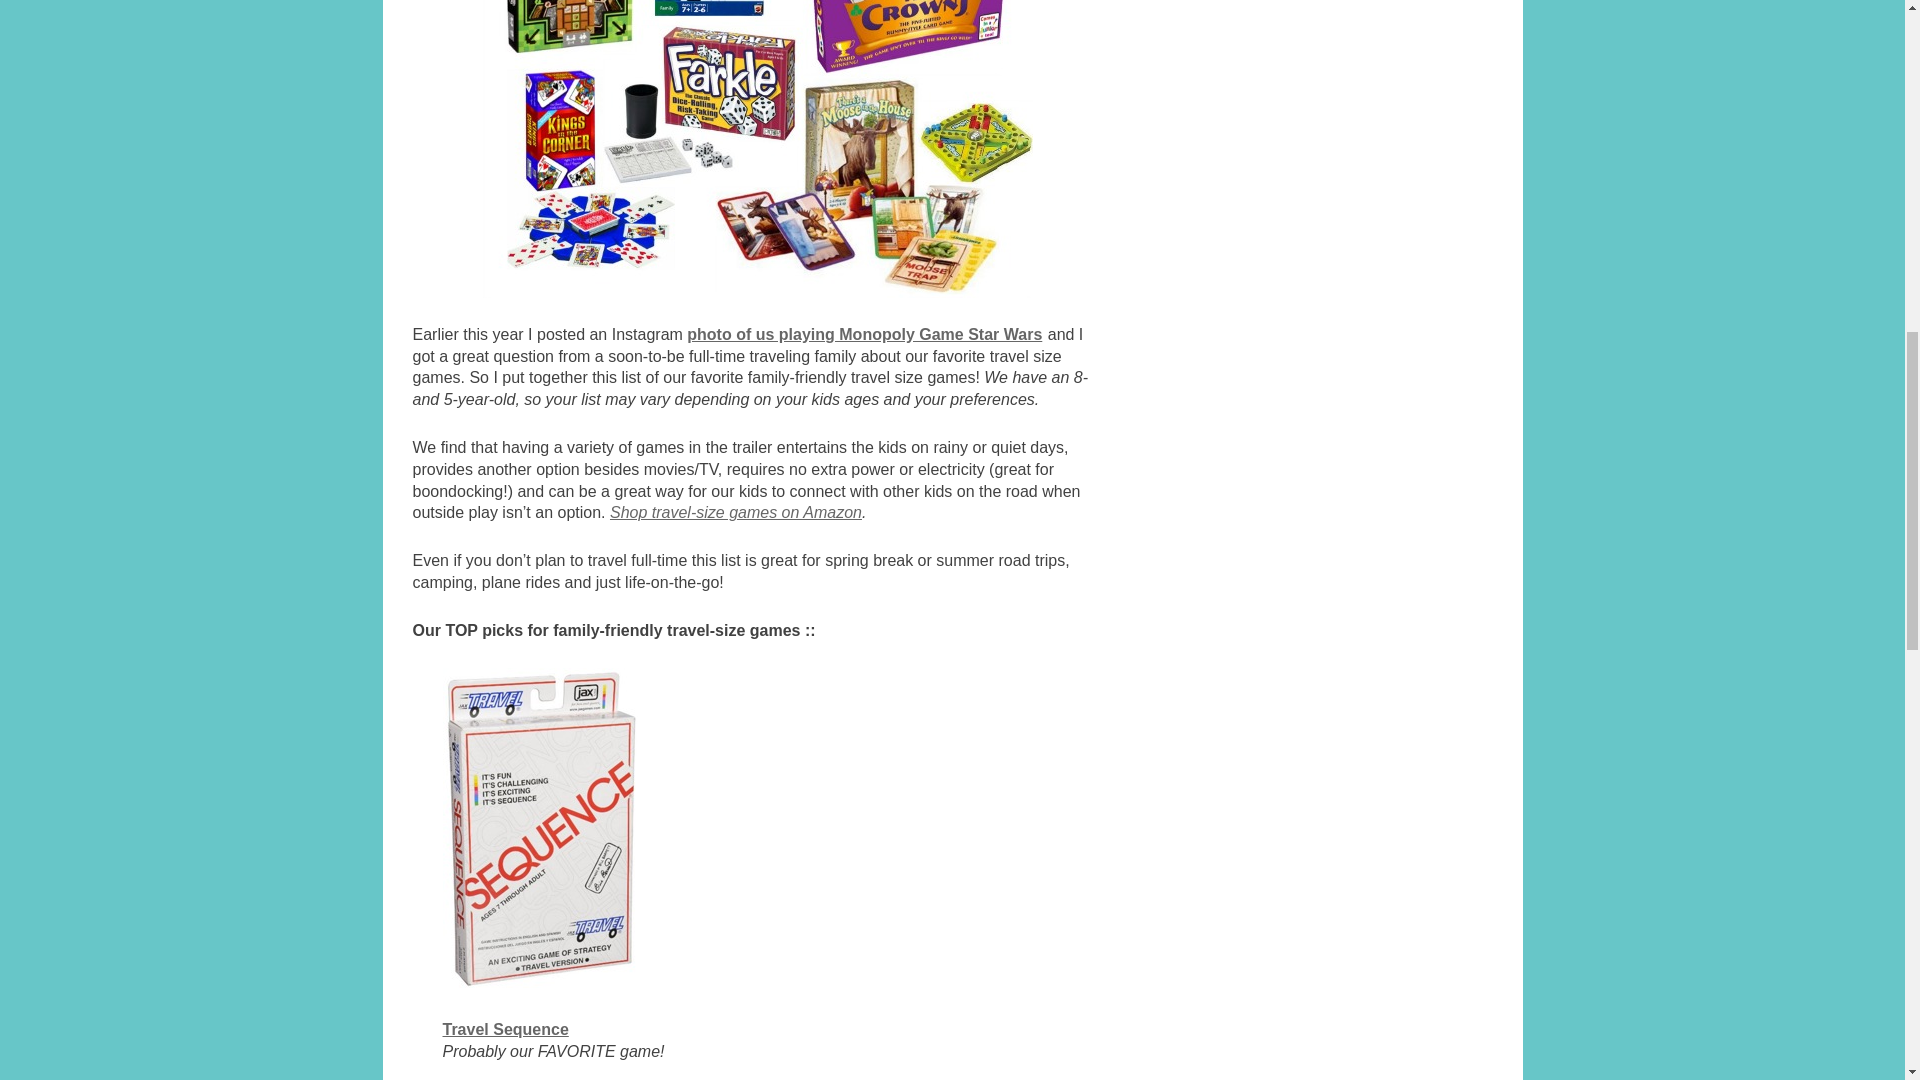 The image size is (1920, 1080). Describe the element at coordinates (504, 1028) in the screenshot. I see `Travel Sequence` at that location.